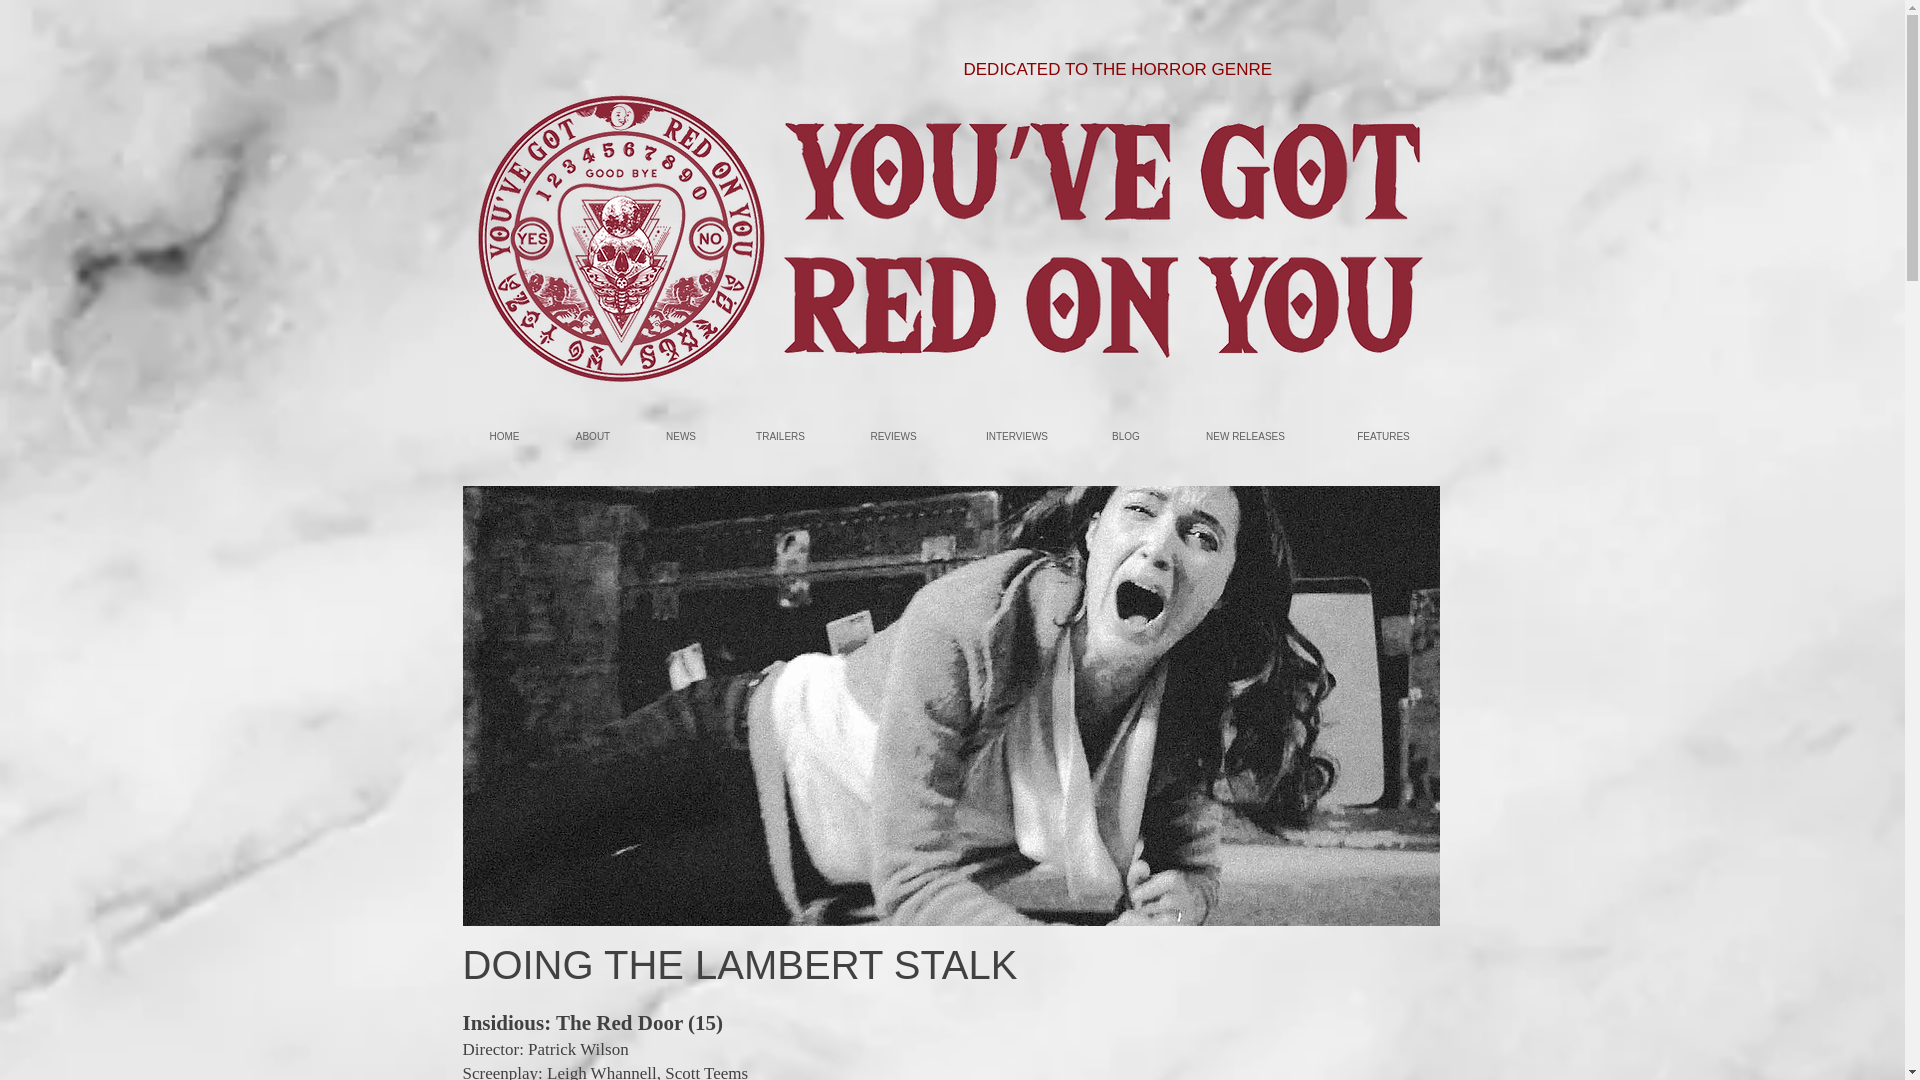 This screenshot has height=1080, width=1920. Describe the element at coordinates (892, 436) in the screenshot. I see `REVIEWS` at that location.